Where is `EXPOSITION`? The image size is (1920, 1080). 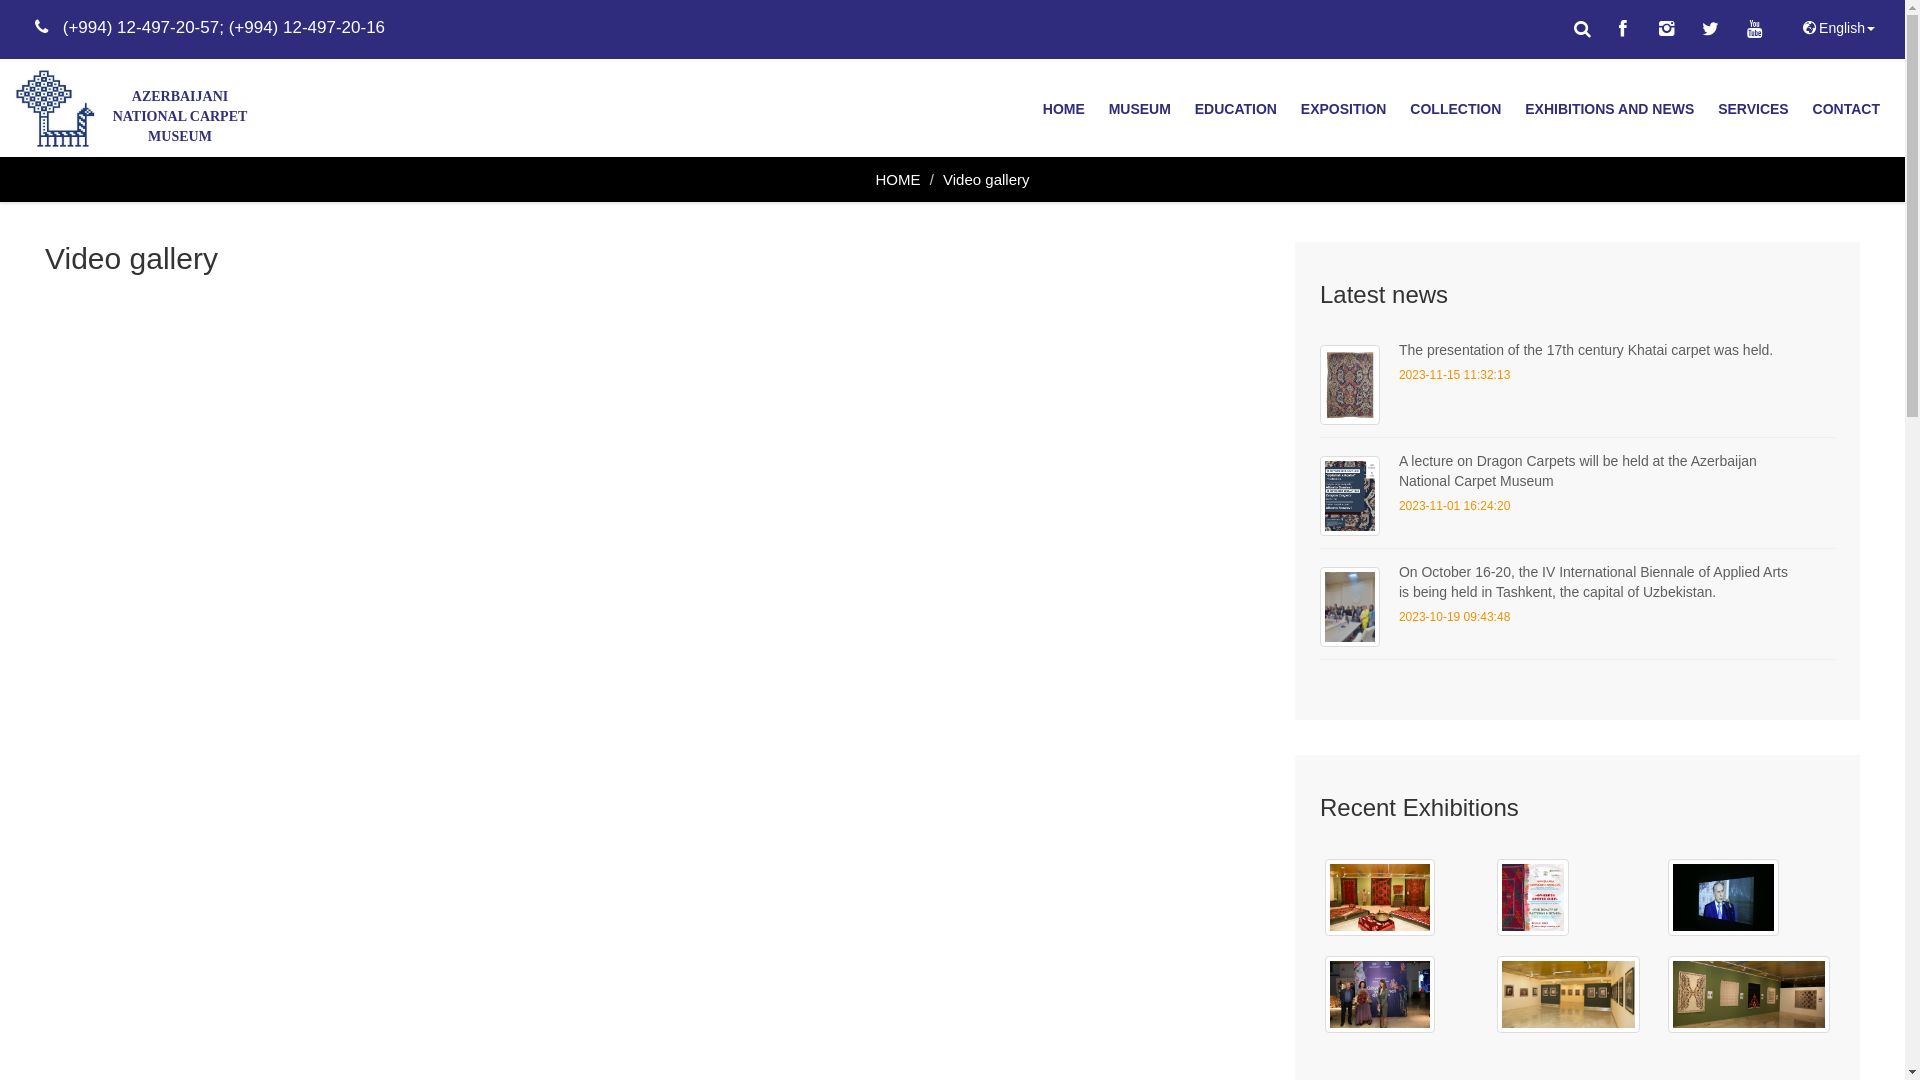 EXPOSITION is located at coordinates (1344, 109).